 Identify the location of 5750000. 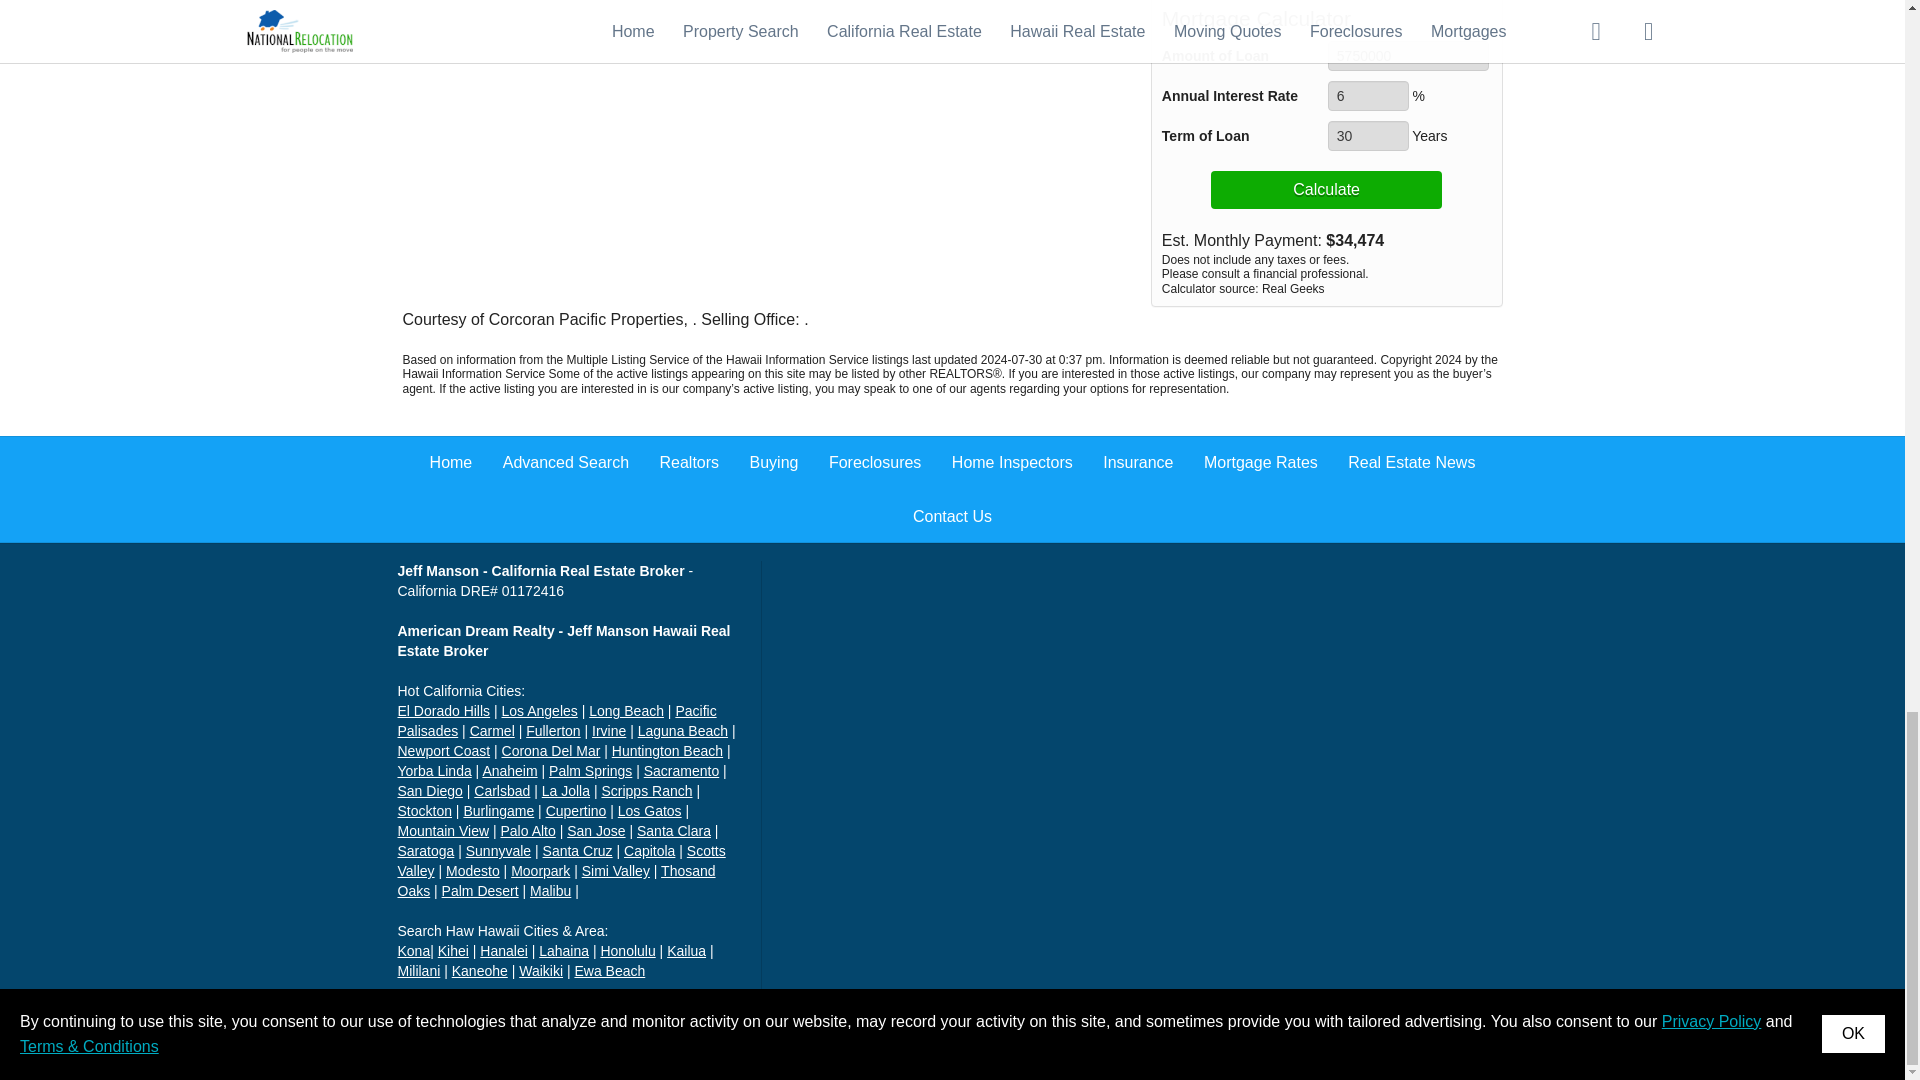
(1408, 56).